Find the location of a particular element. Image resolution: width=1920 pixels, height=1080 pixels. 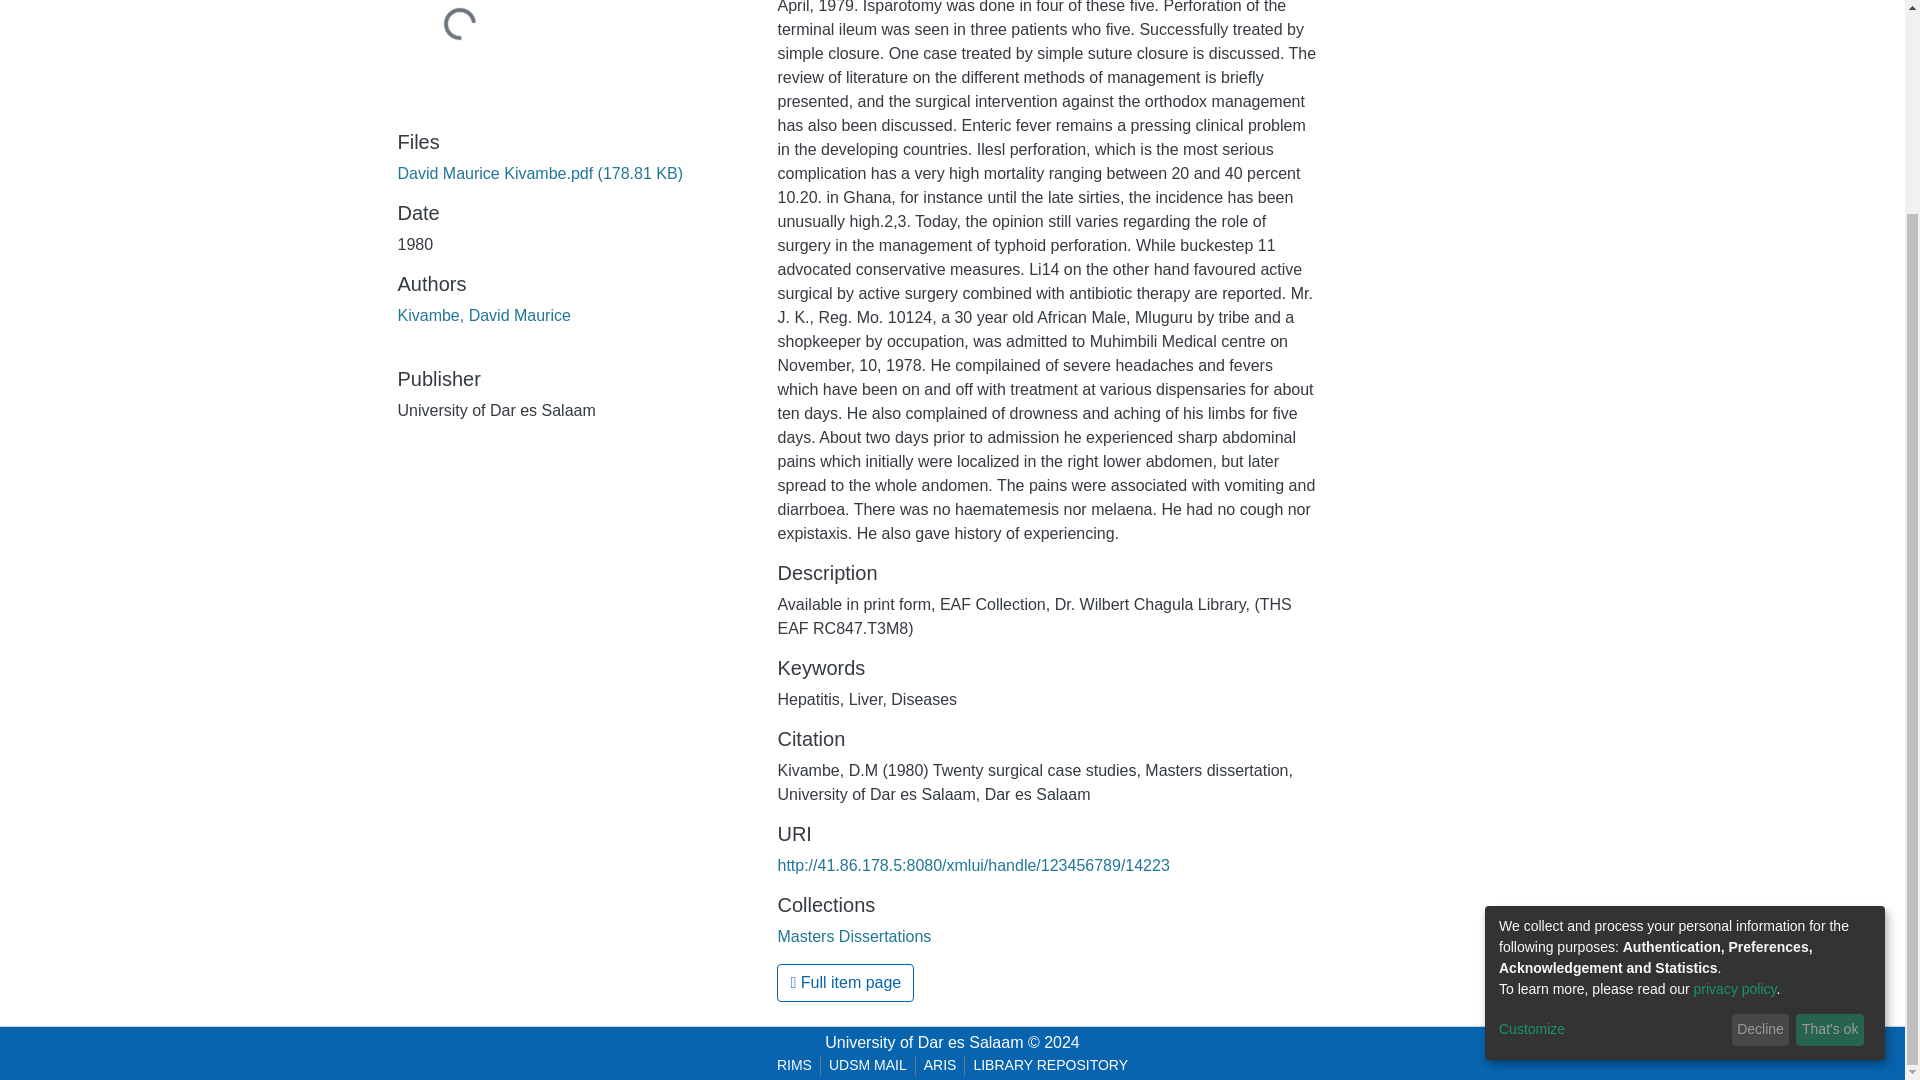

UDSM MAIL is located at coordinates (868, 1065).